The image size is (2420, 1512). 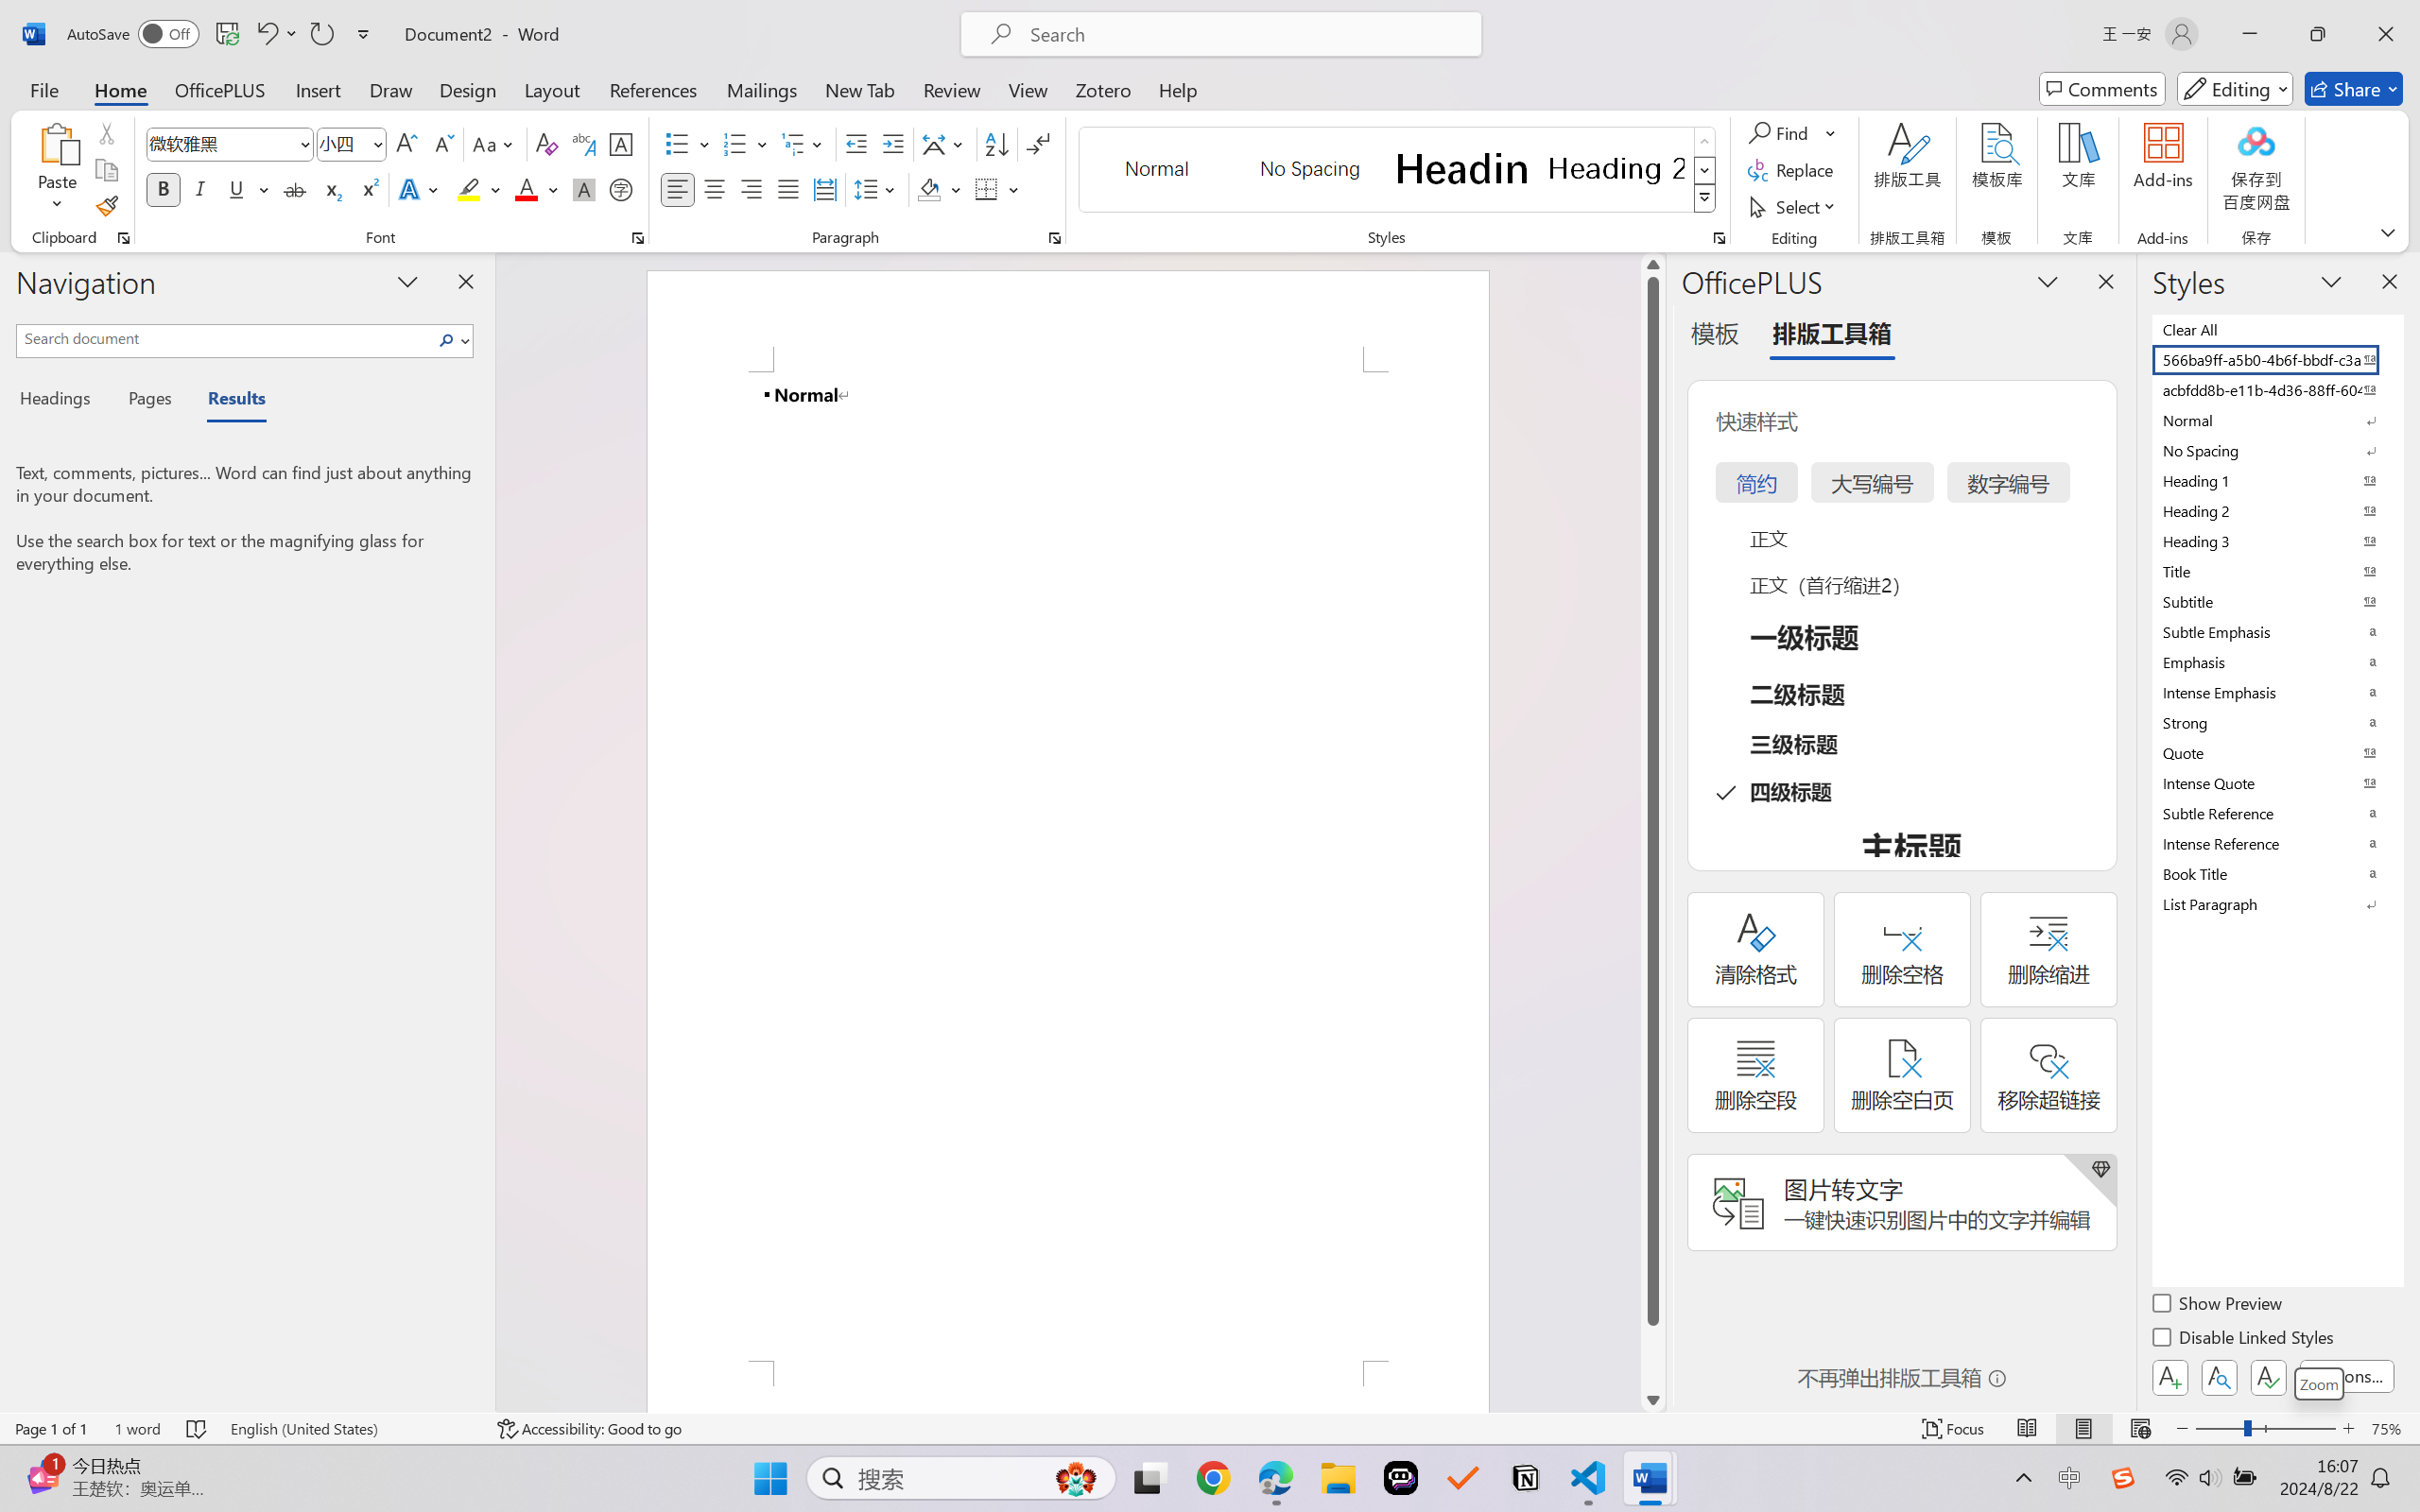 What do you see at coordinates (1076, 1478) in the screenshot?
I see `AutomationID: DynamicSearchBoxGleamImage` at bounding box center [1076, 1478].